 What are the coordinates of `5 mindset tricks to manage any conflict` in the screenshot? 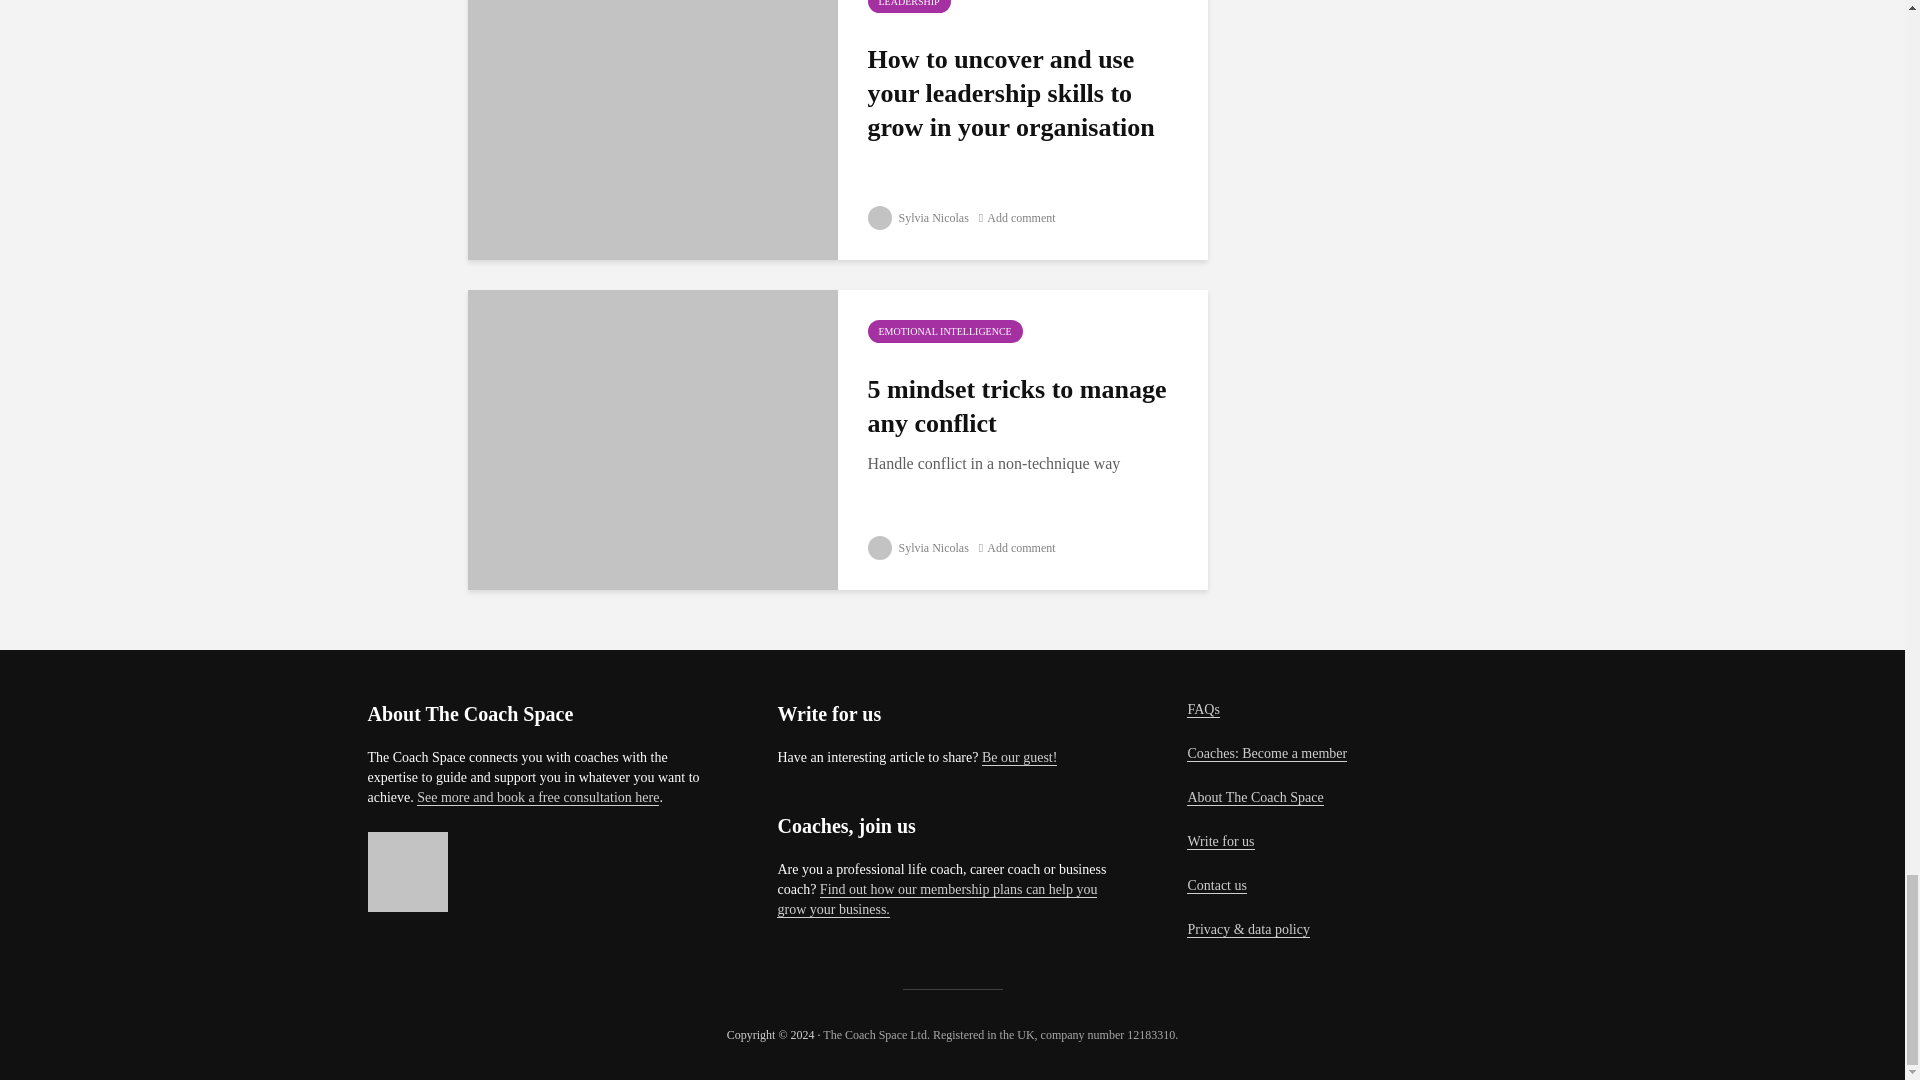 It's located at (652, 437).